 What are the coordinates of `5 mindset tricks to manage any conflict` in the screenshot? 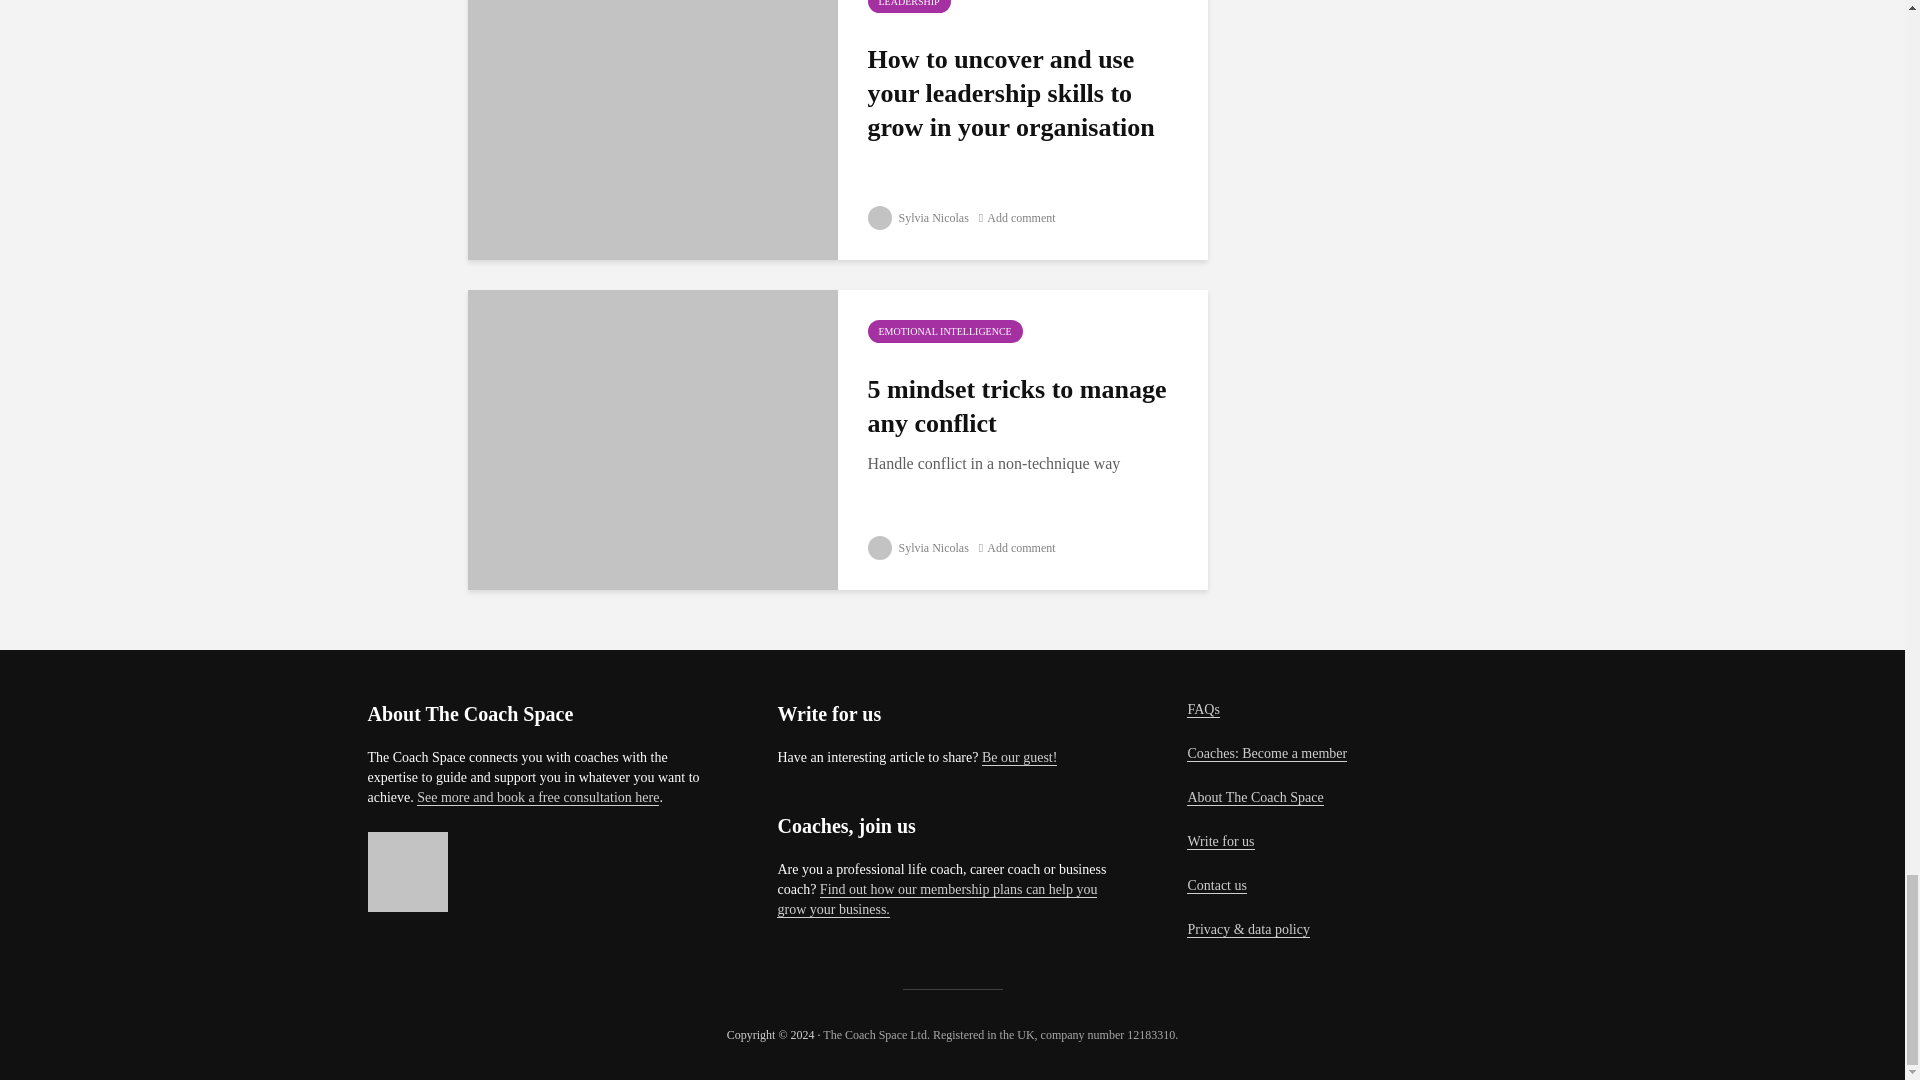 It's located at (652, 437).